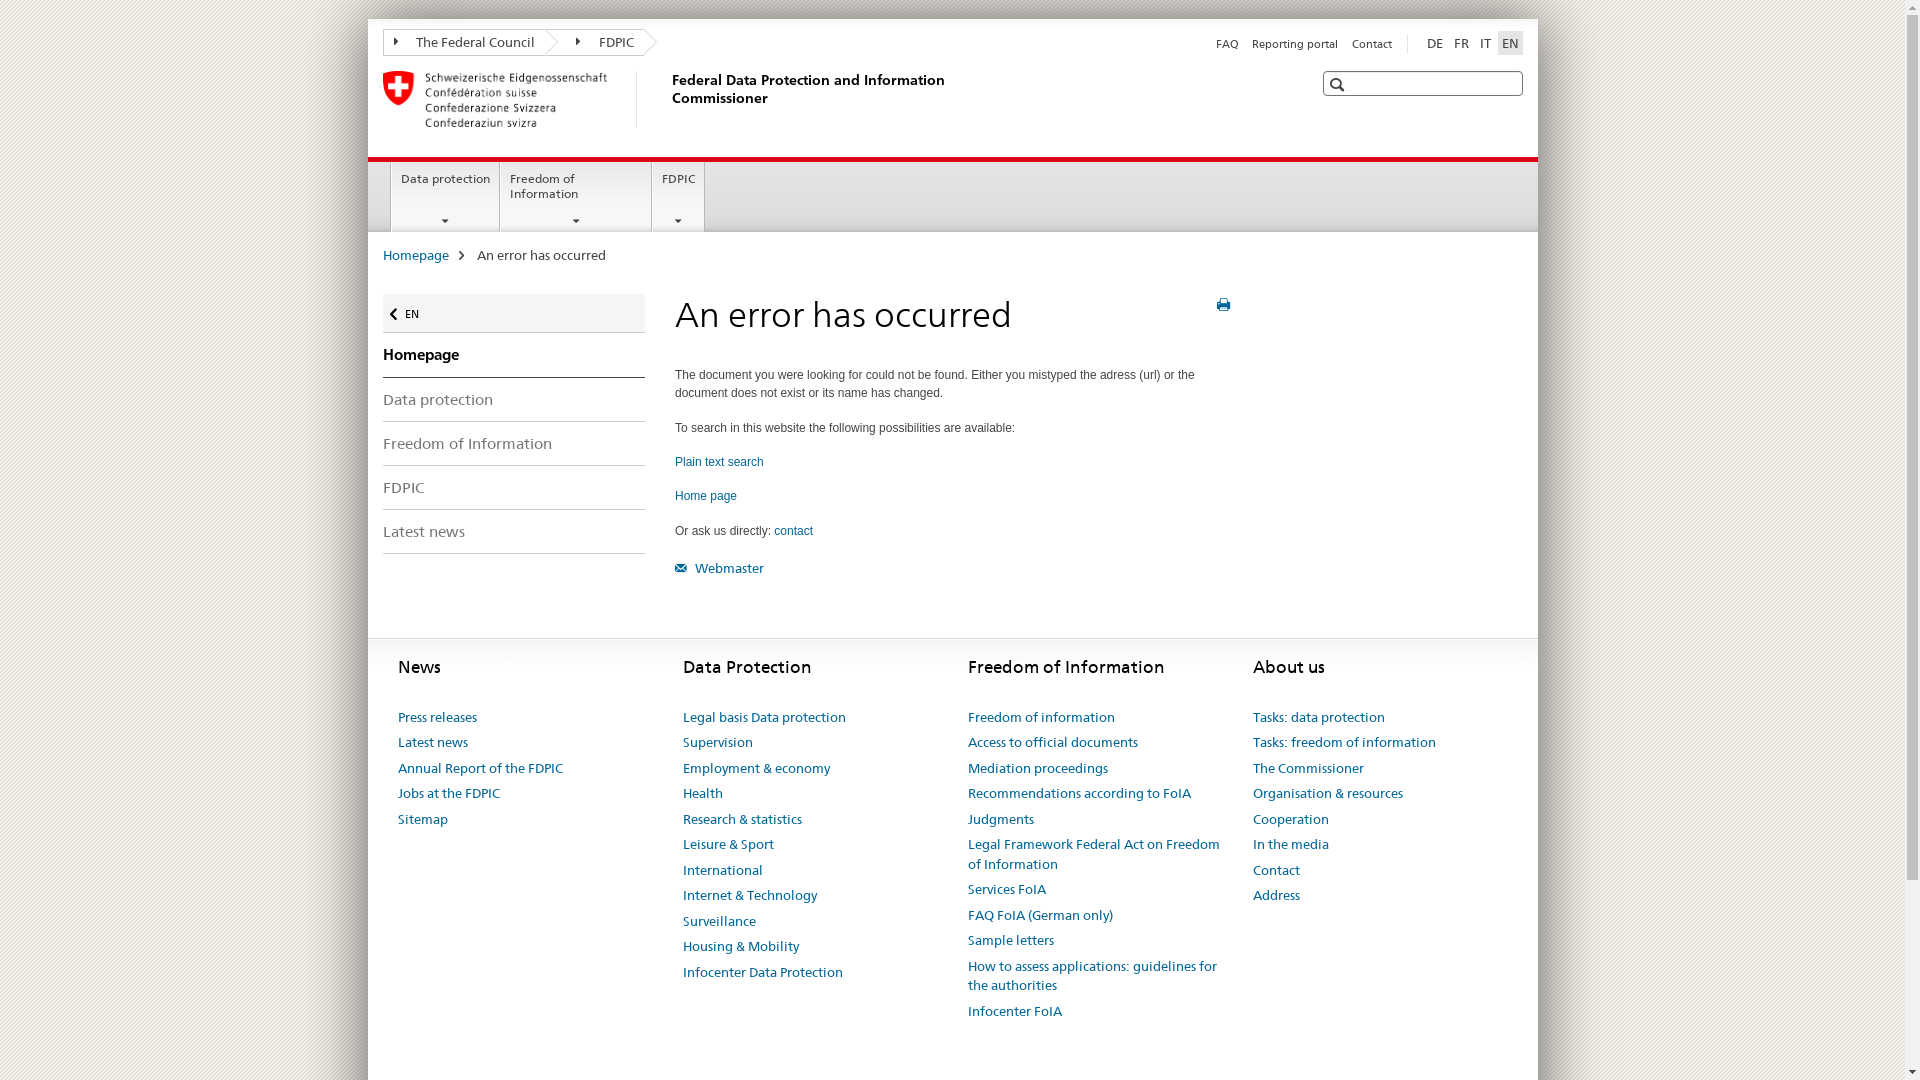 Image resolution: width=1920 pixels, height=1080 pixels. What do you see at coordinates (1011, 941) in the screenshot?
I see `Sample letters` at bounding box center [1011, 941].